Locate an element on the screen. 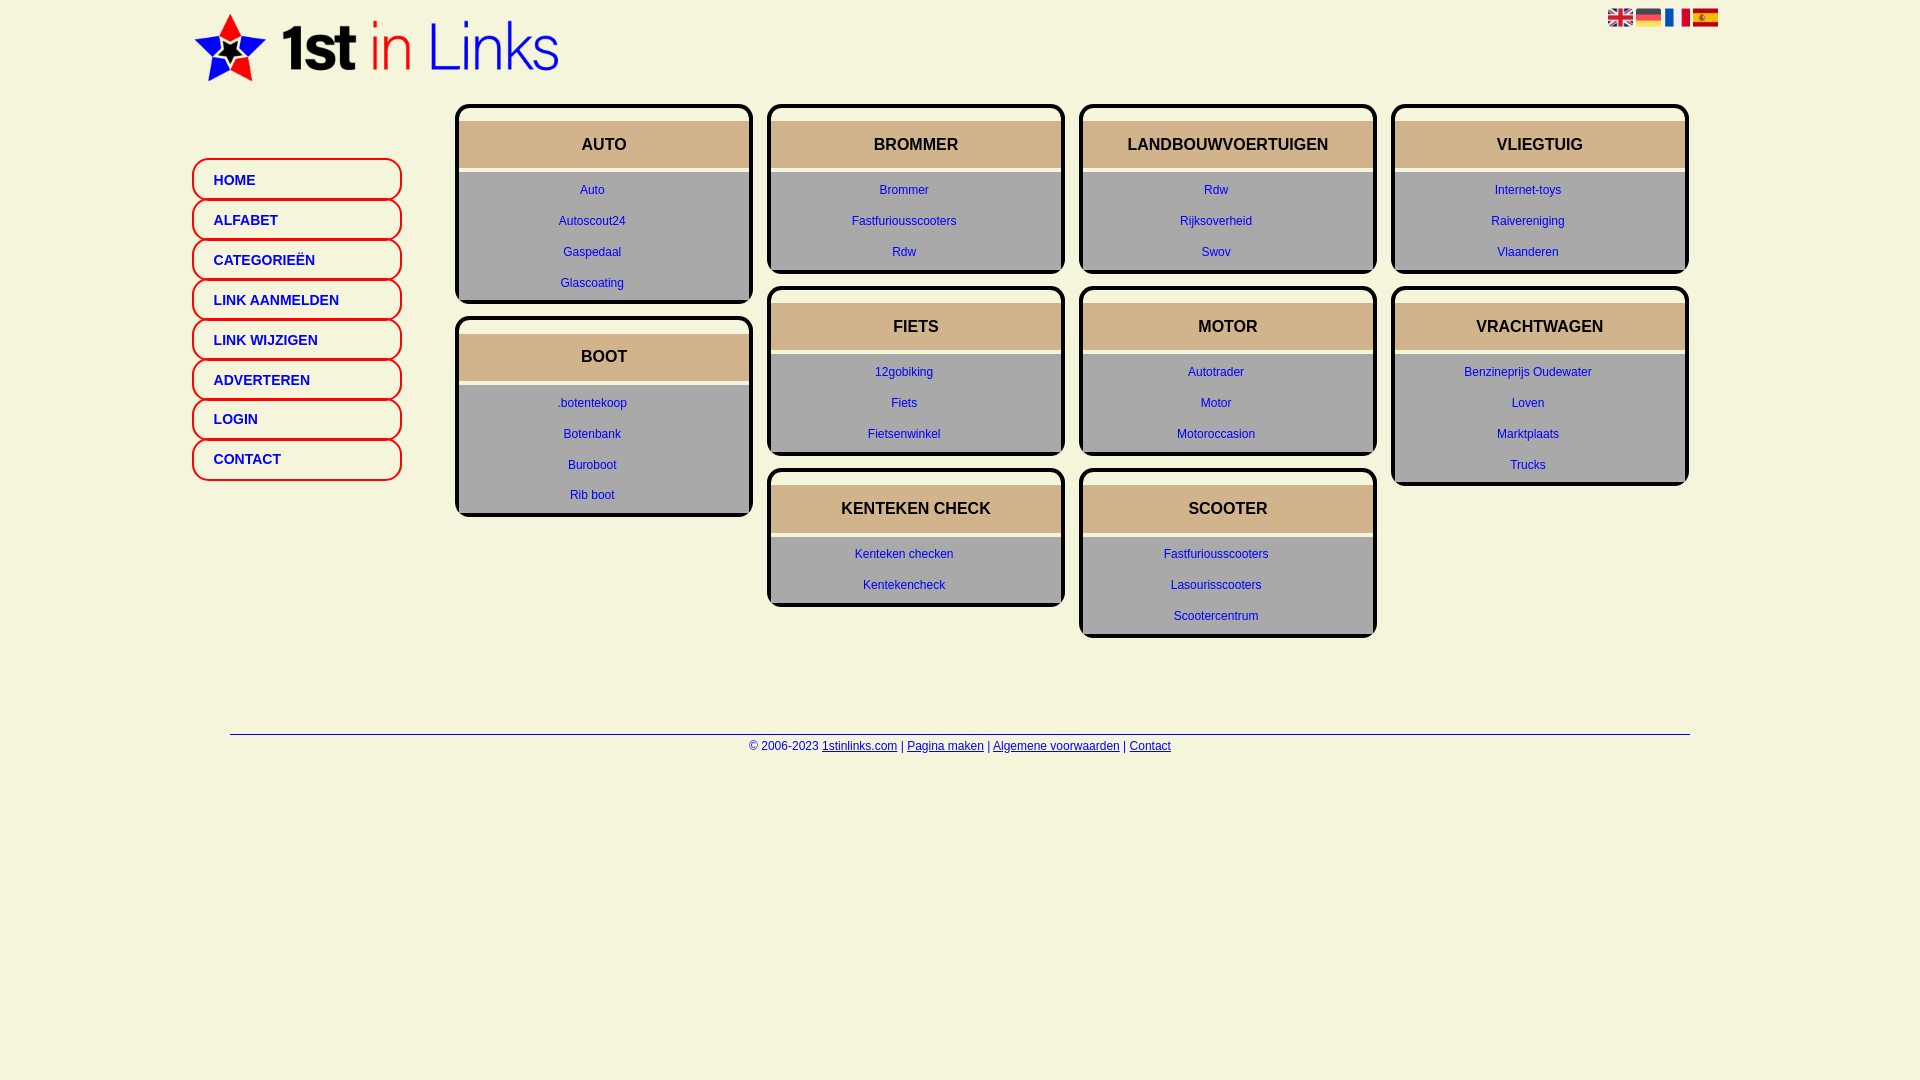  Brommer is located at coordinates (904, 190).